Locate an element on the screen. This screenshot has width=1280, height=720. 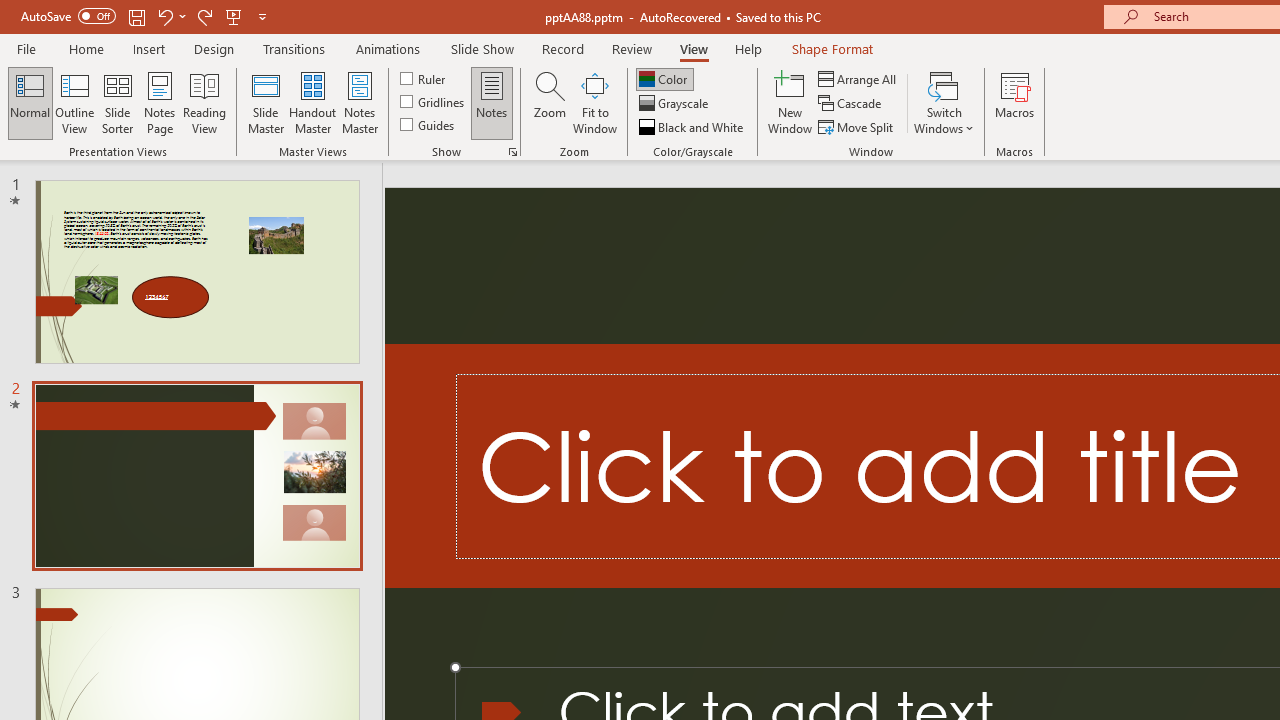
Outline View is located at coordinates (74, 102).